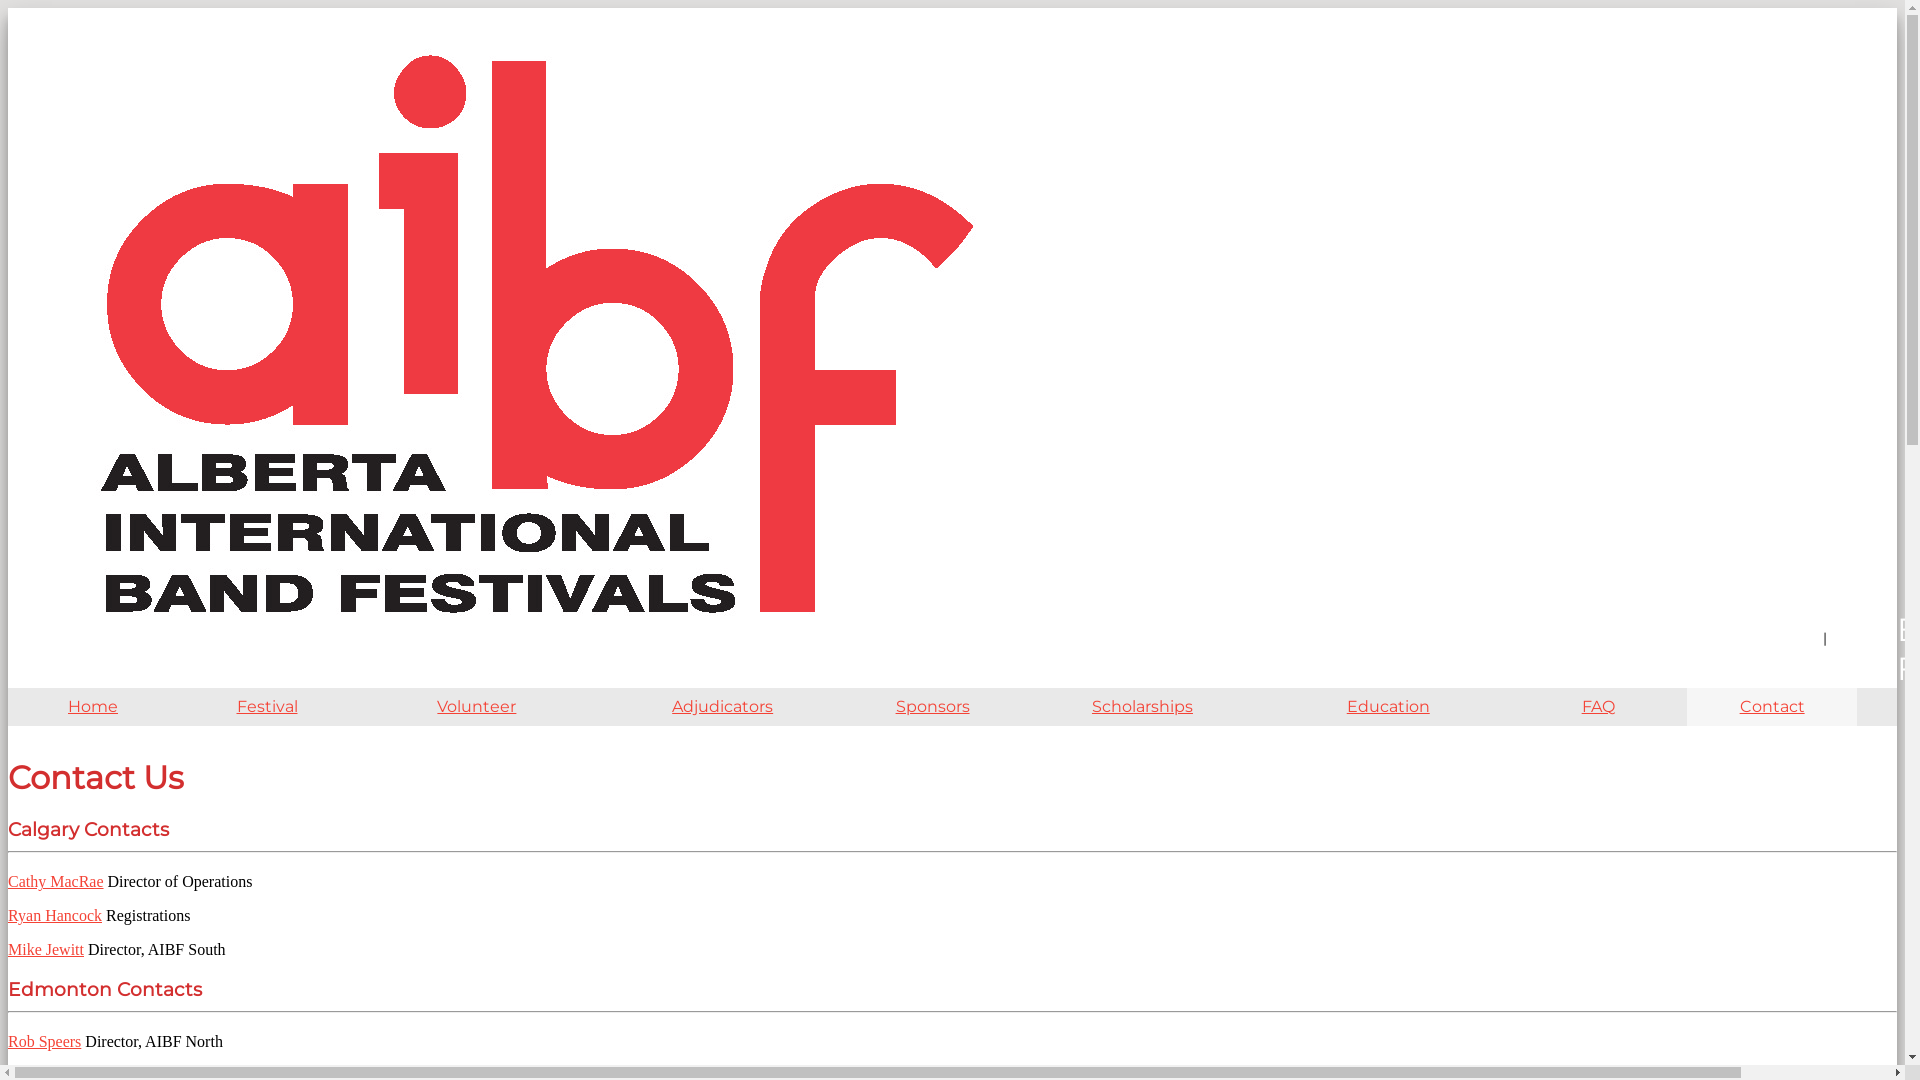 Image resolution: width=1920 pixels, height=1080 pixels. What do you see at coordinates (1388, 707) in the screenshot?
I see `Education` at bounding box center [1388, 707].